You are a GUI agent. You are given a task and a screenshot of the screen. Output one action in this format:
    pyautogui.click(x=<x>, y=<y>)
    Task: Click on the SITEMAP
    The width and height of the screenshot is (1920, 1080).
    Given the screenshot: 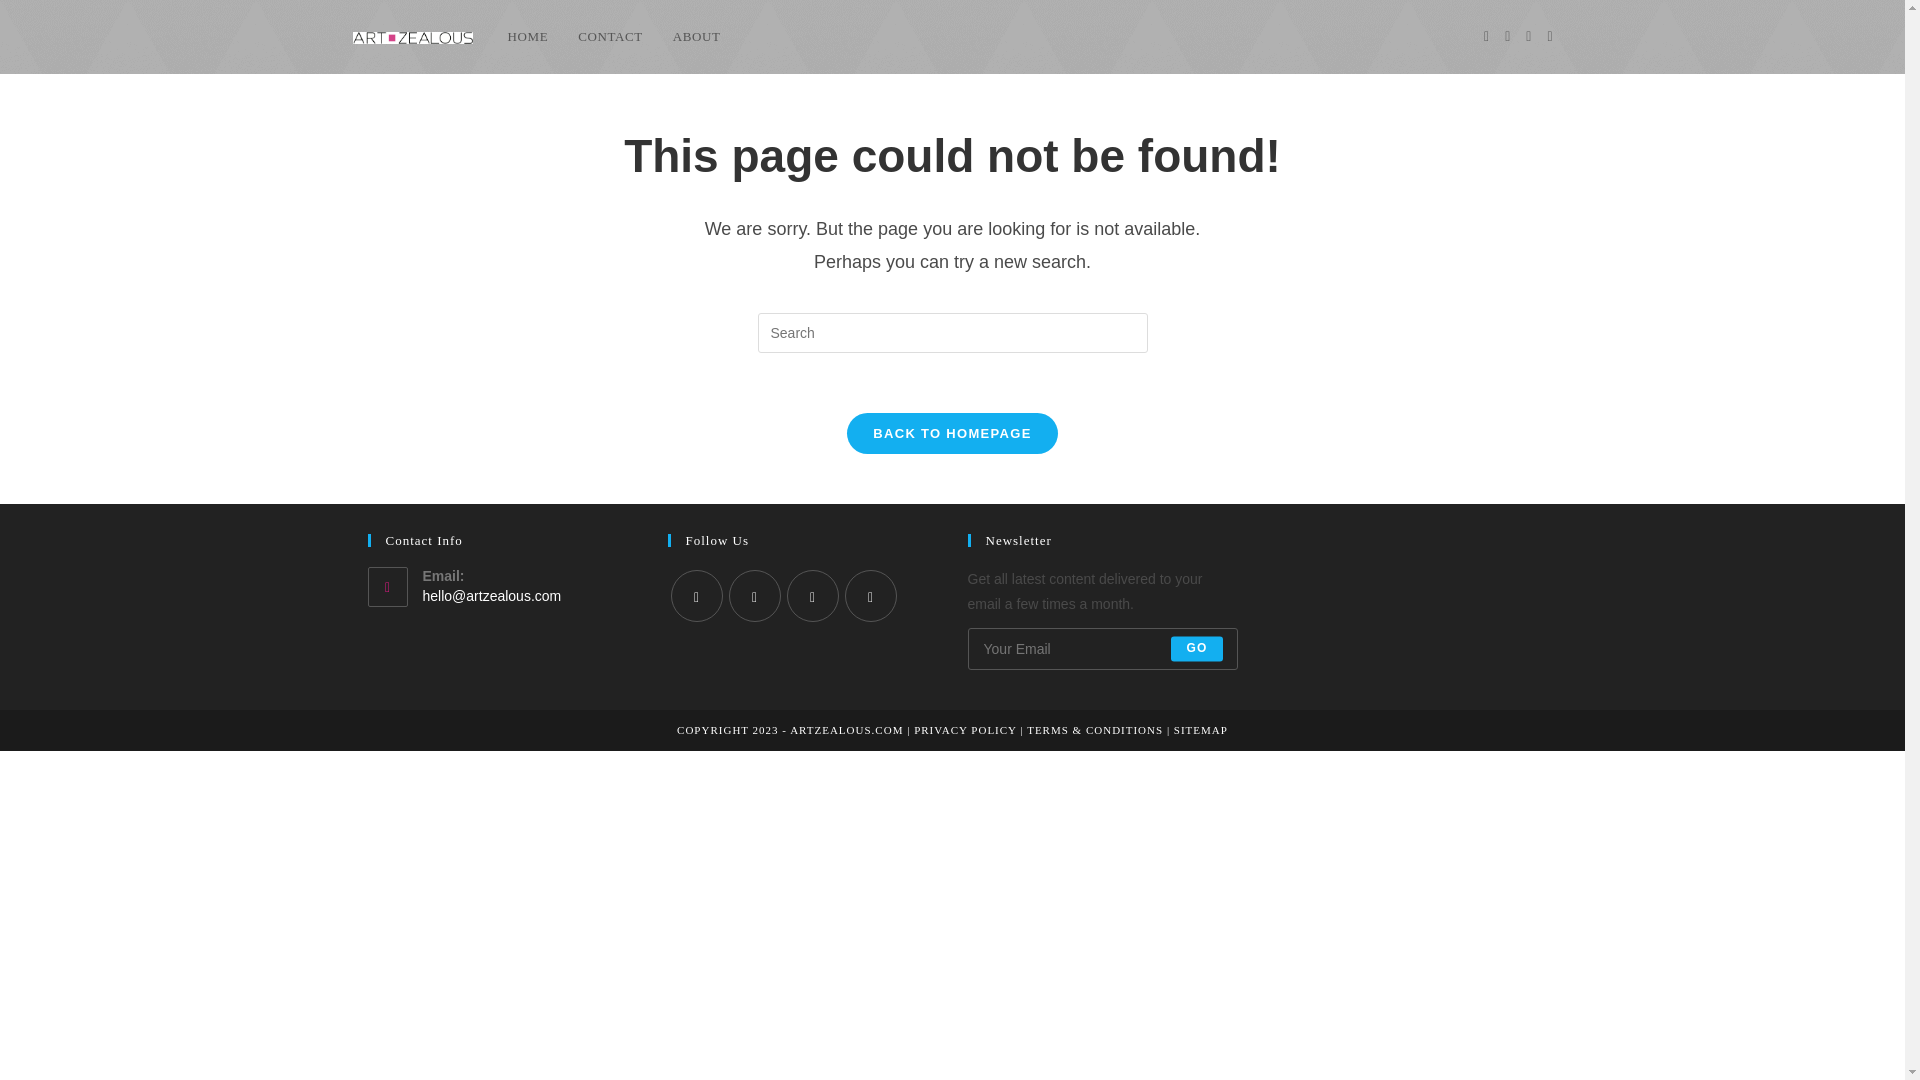 What is the action you would take?
    pyautogui.click(x=1200, y=729)
    